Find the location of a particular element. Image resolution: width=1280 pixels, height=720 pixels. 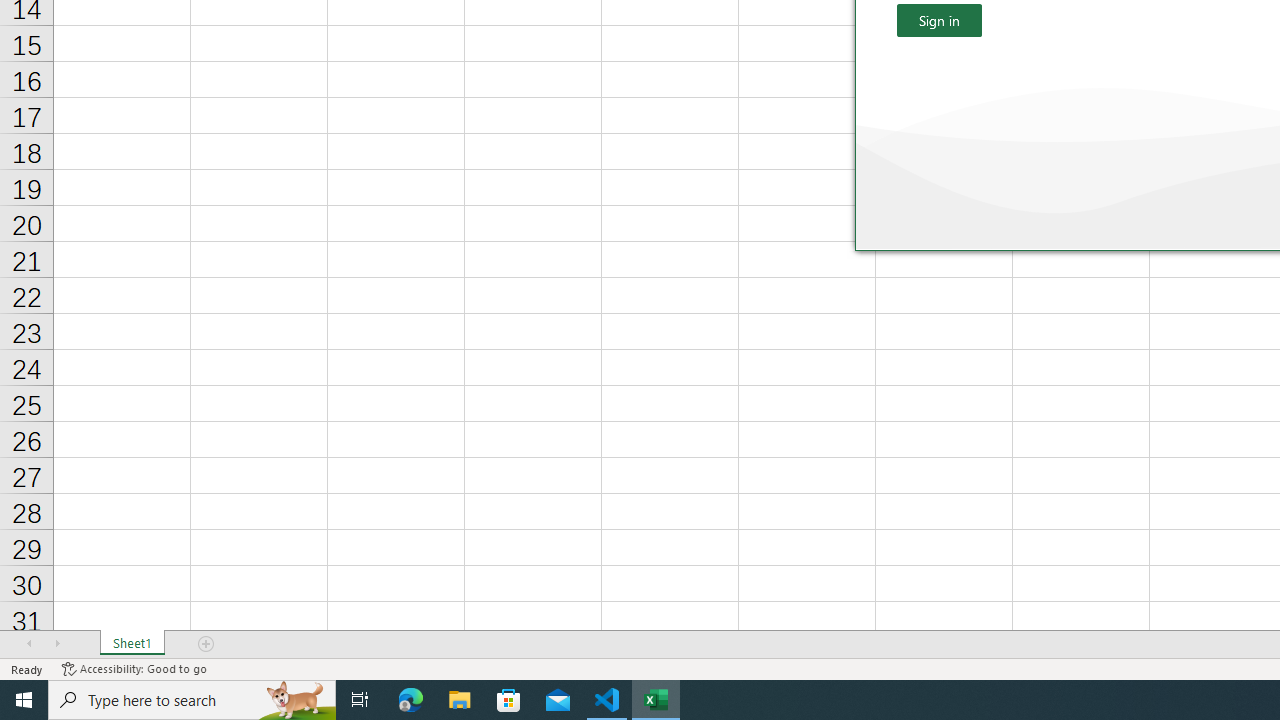

Start is located at coordinates (24, 700).